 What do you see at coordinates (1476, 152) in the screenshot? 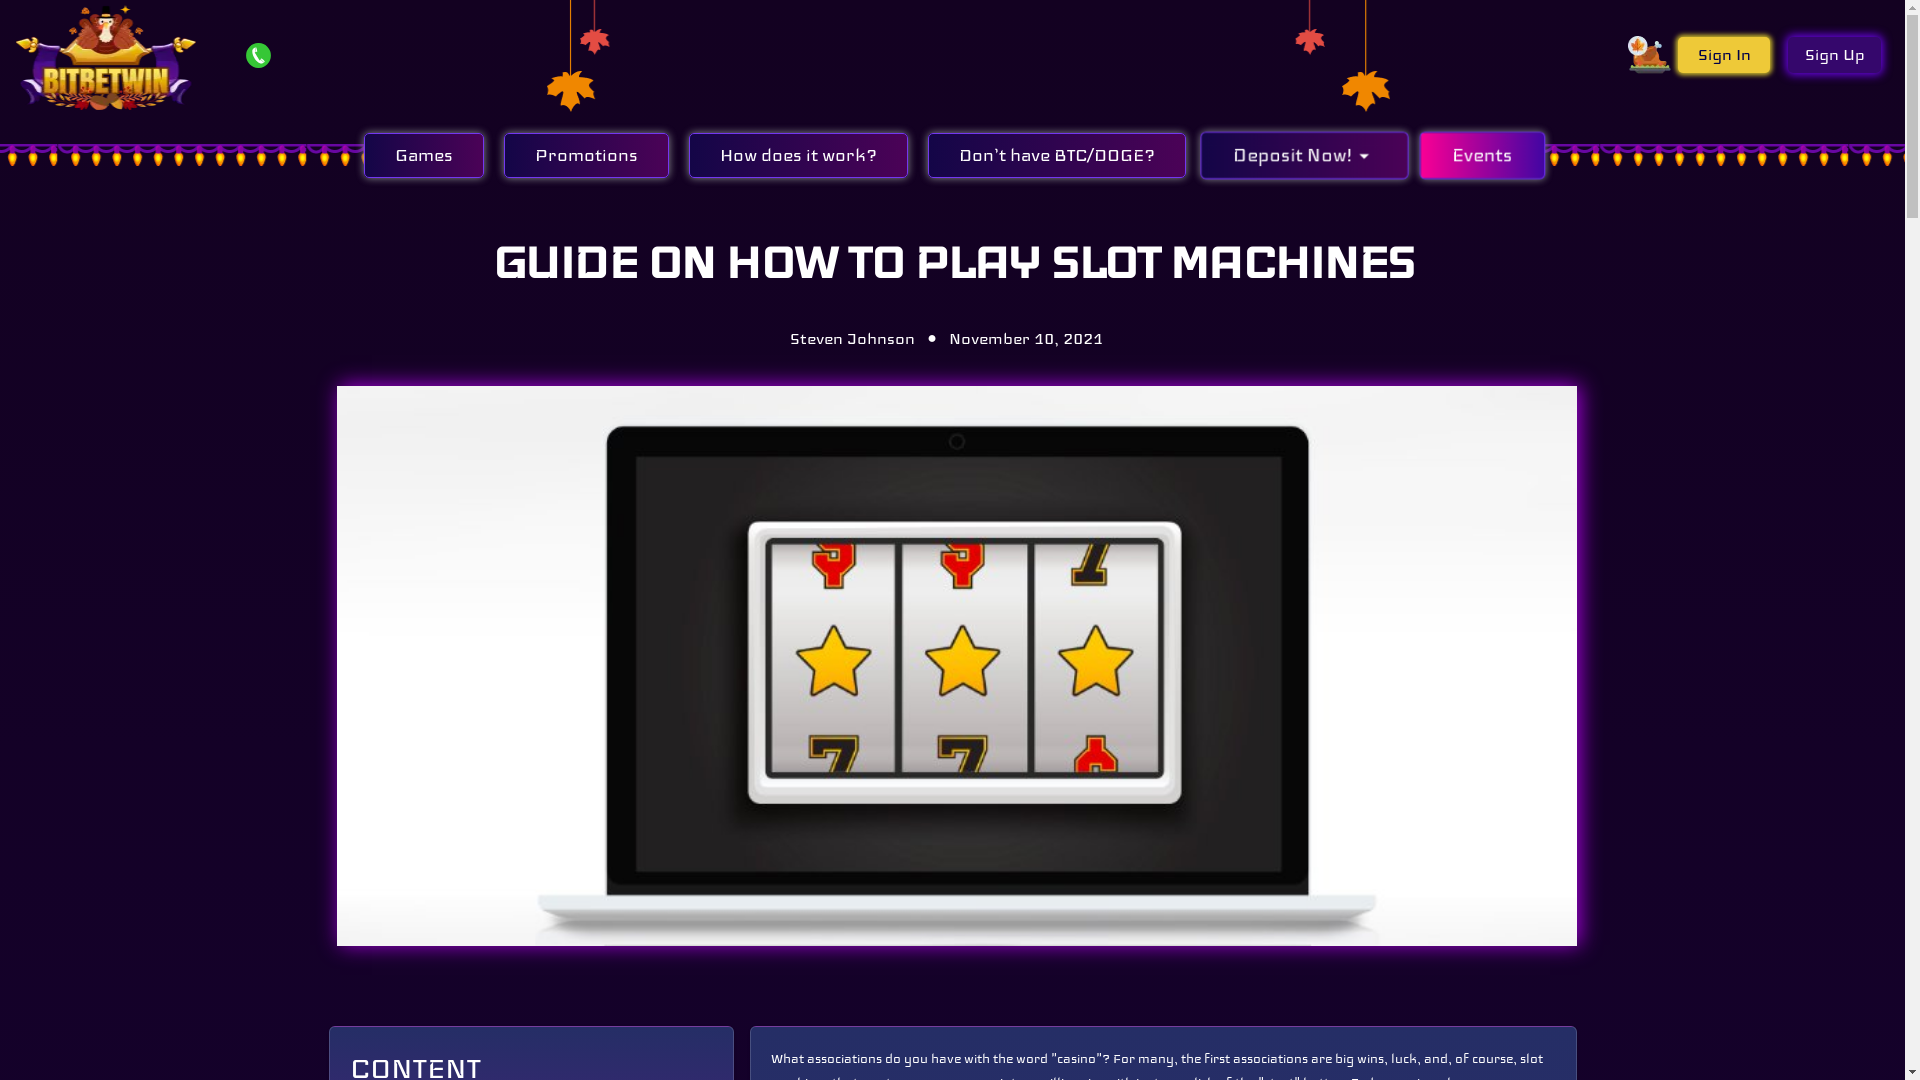
I see `Events` at bounding box center [1476, 152].